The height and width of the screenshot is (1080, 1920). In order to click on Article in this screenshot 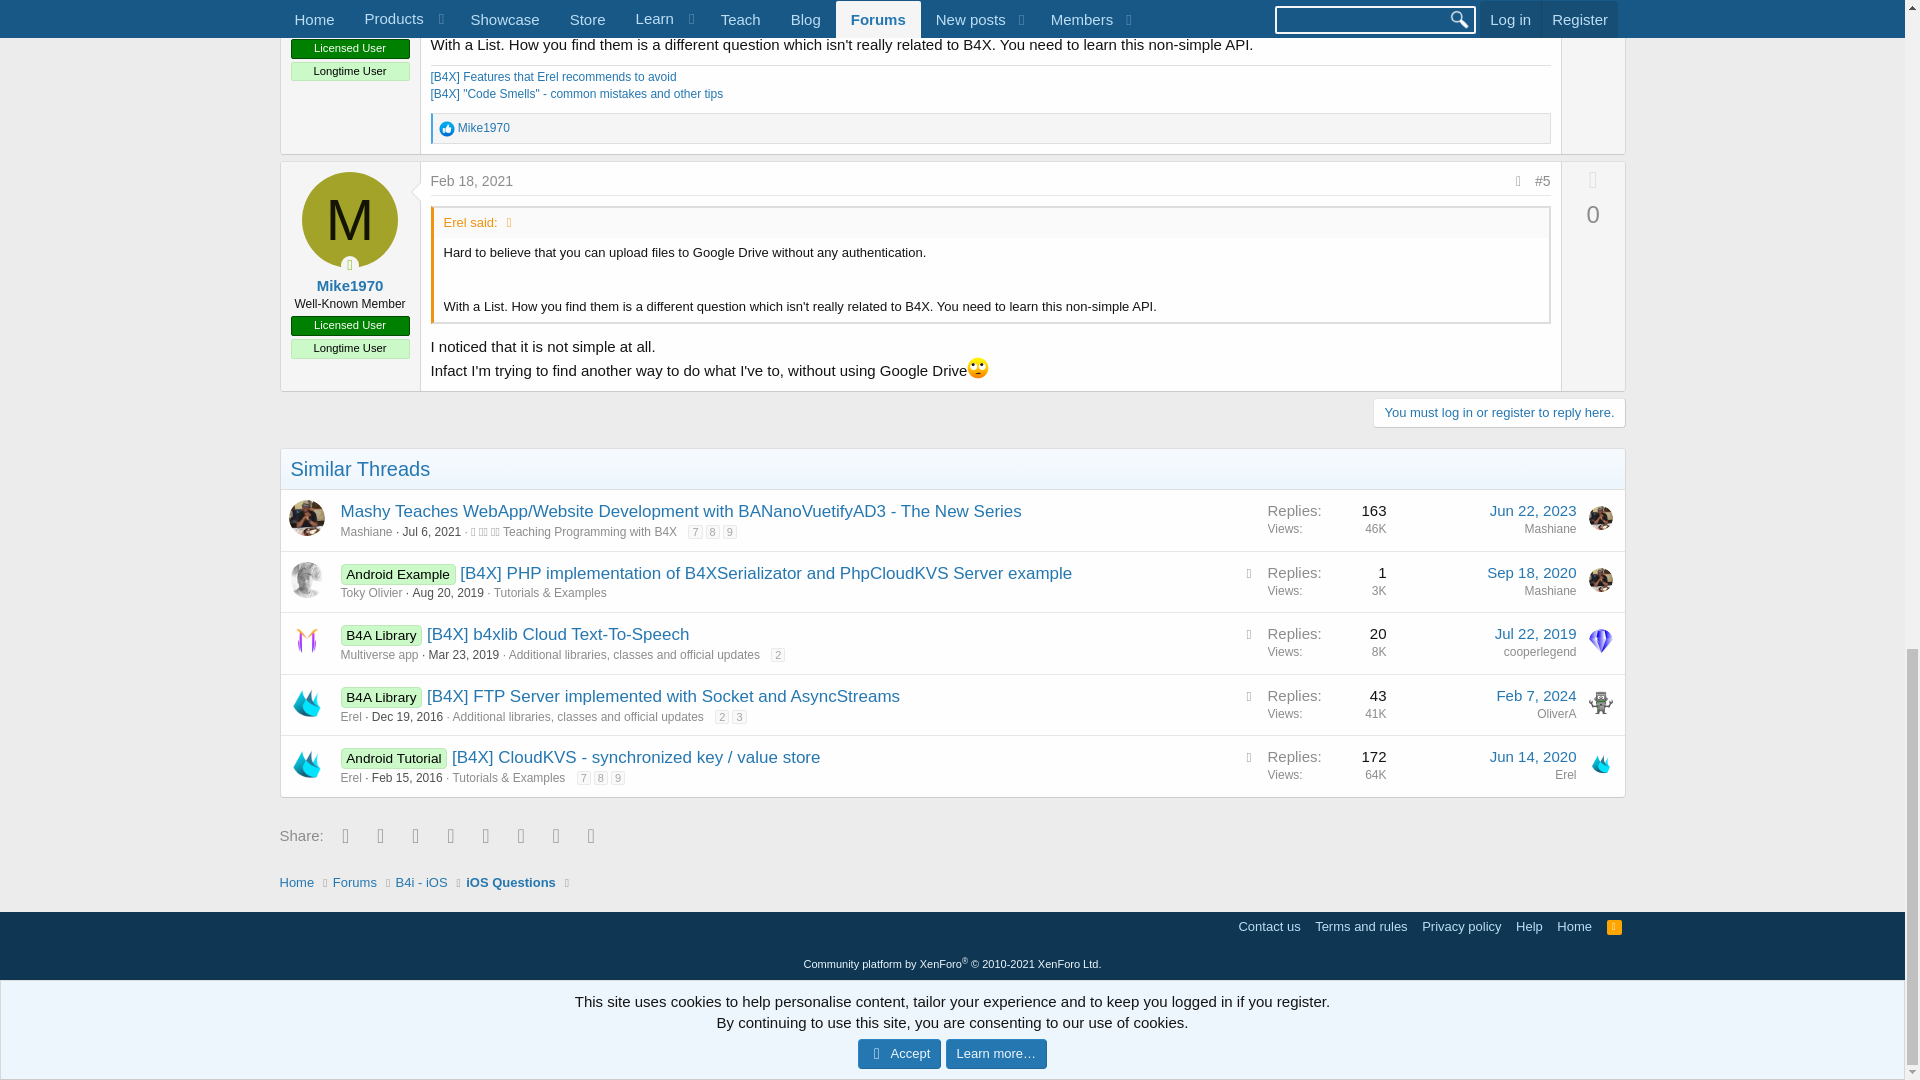, I will do `click(1248, 573)`.